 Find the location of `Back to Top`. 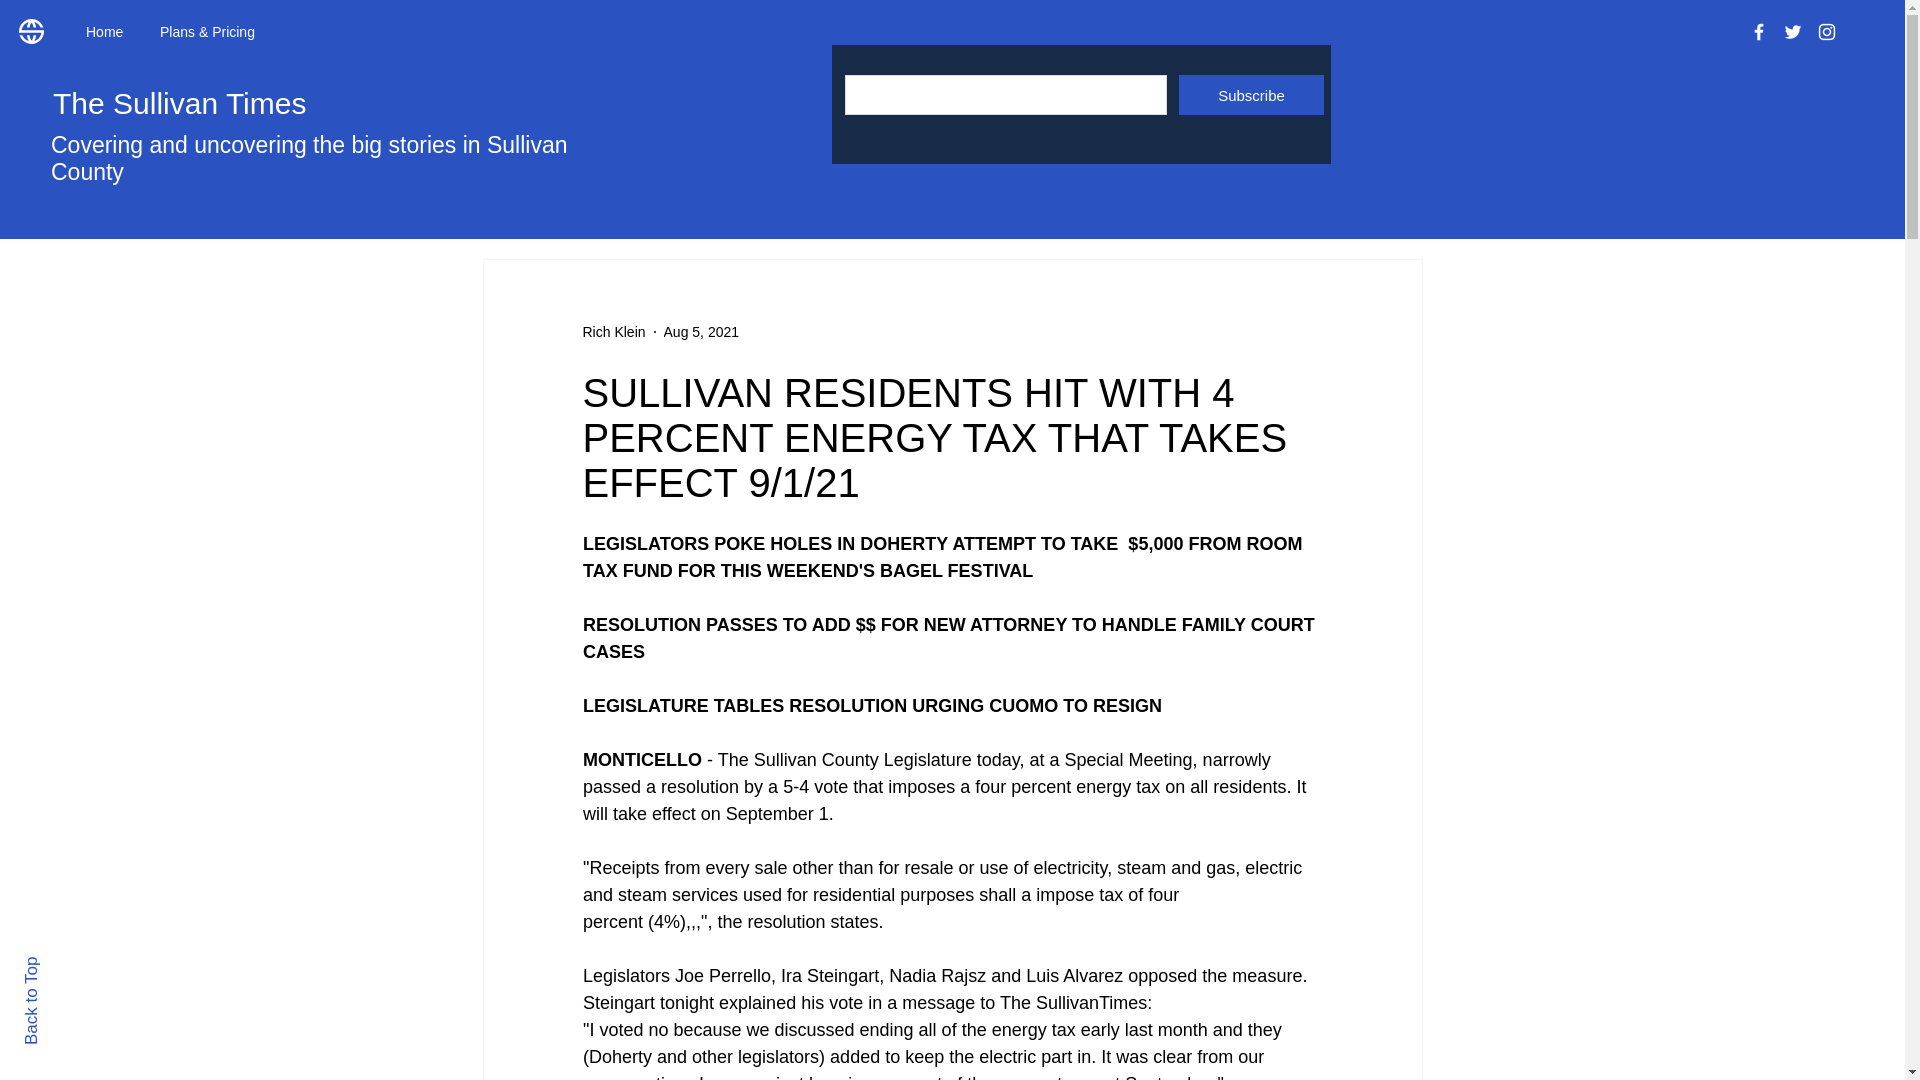

Back to Top is located at coordinates (66, 965).